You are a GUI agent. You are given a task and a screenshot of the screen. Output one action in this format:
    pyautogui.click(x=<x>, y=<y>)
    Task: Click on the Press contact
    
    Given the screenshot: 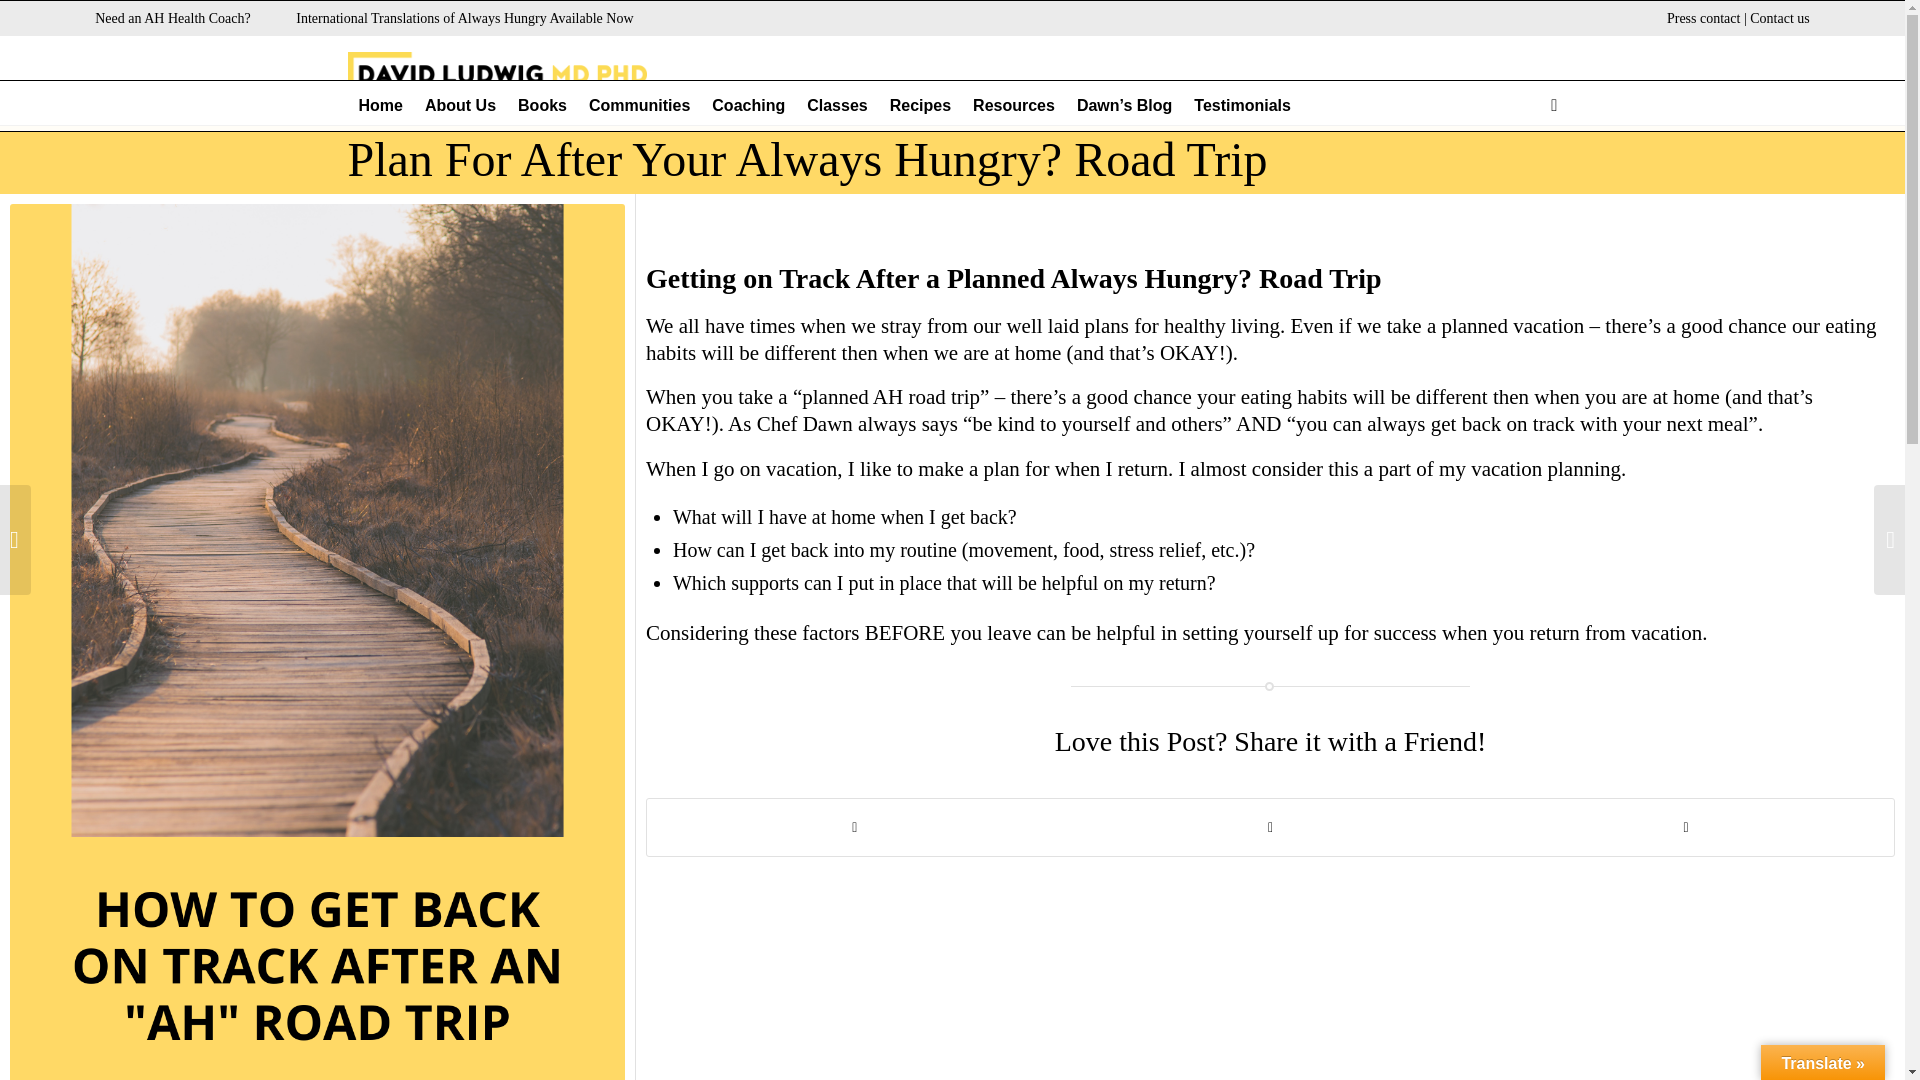 What is the action you would take?
    pyautogui.click(x=1702, y=18)
    